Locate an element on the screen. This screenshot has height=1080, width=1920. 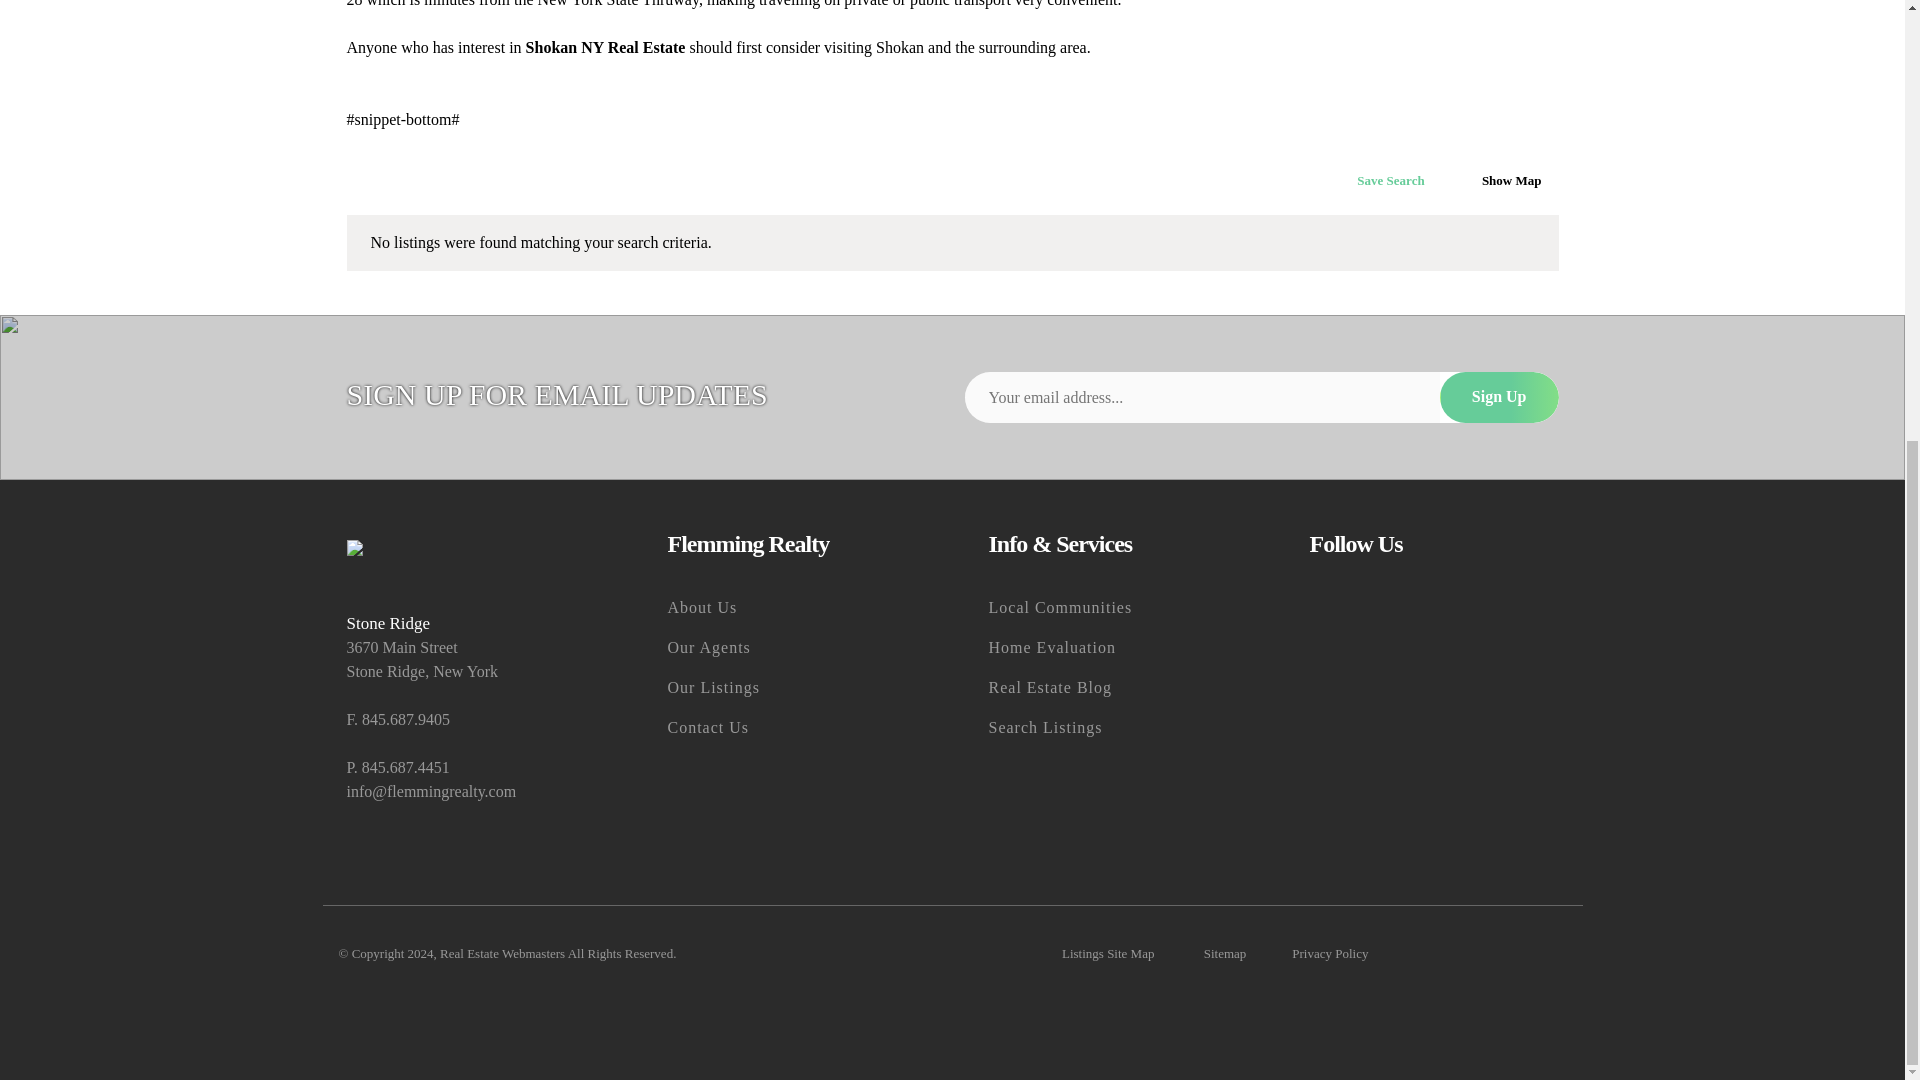
Home Evaluation is located at coordinates (1112, 648).